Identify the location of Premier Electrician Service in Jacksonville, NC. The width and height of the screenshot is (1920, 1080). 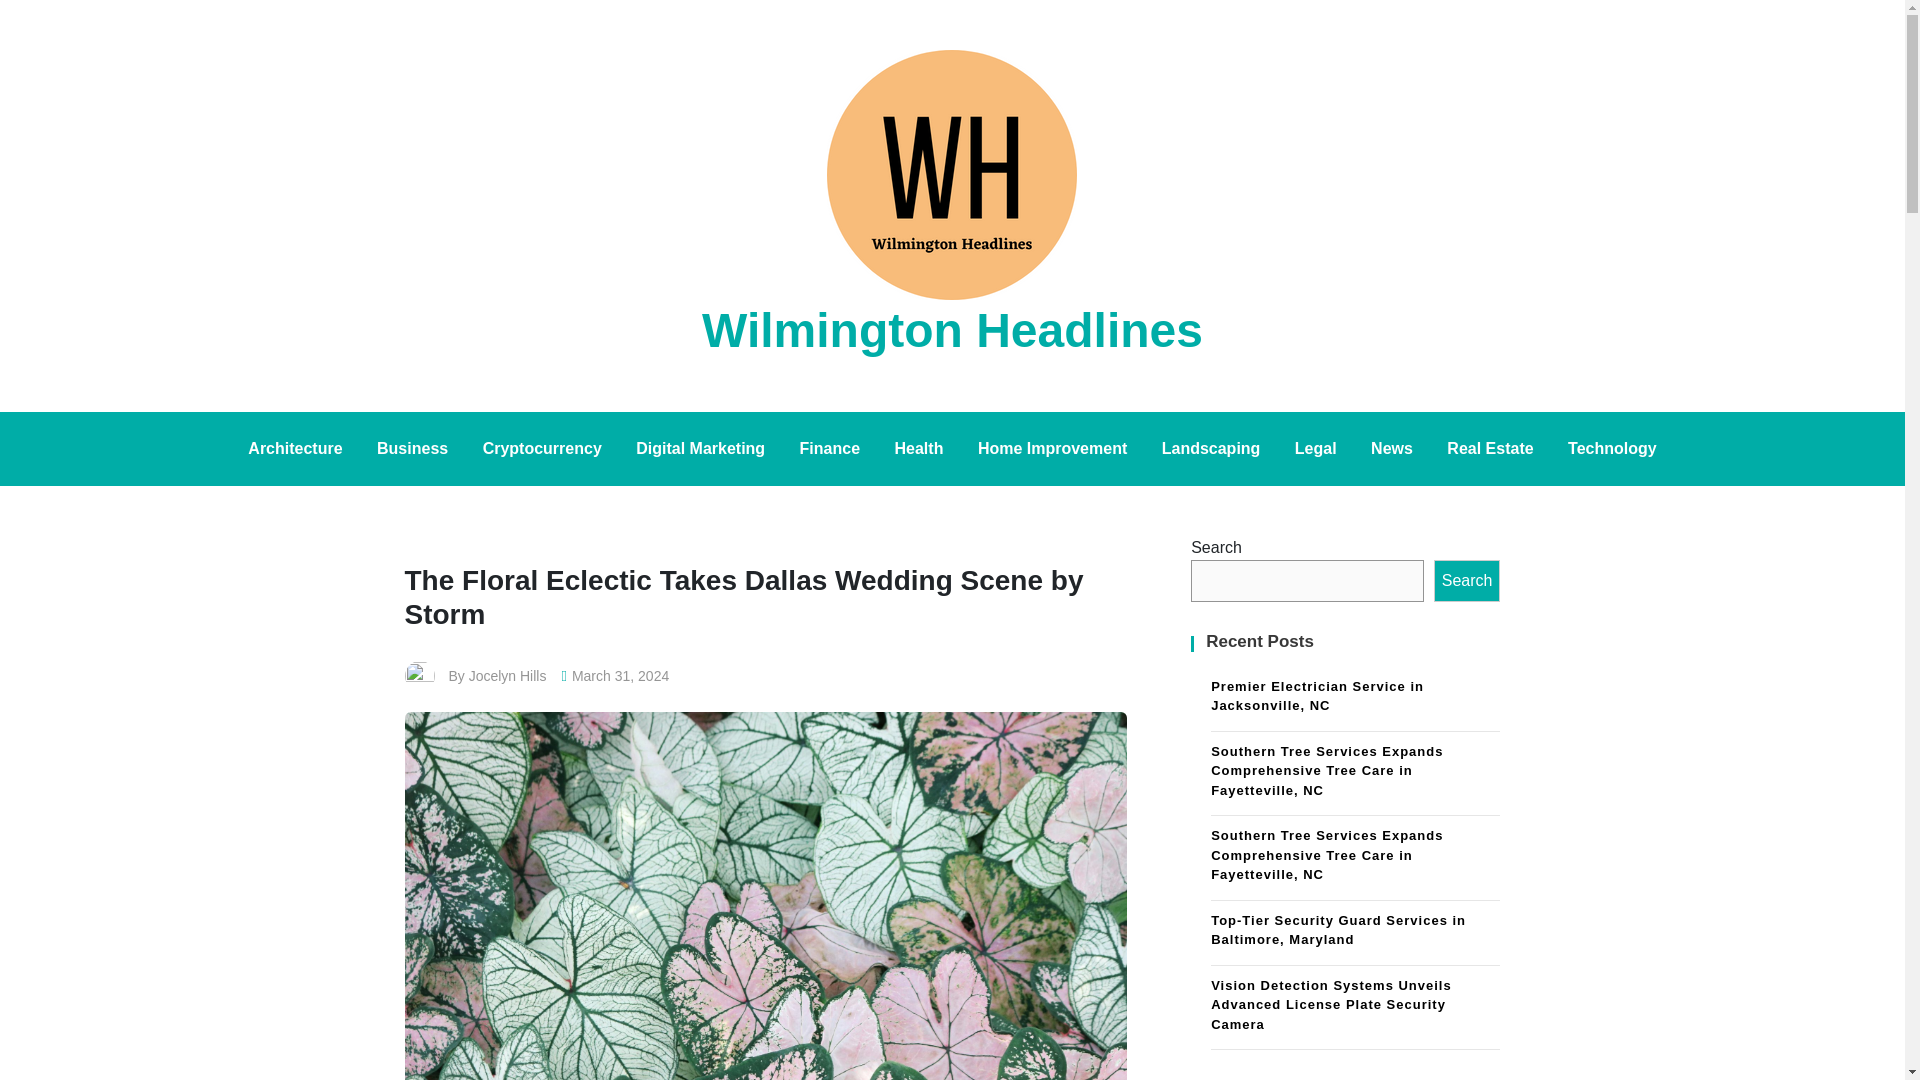
(1355, 699).